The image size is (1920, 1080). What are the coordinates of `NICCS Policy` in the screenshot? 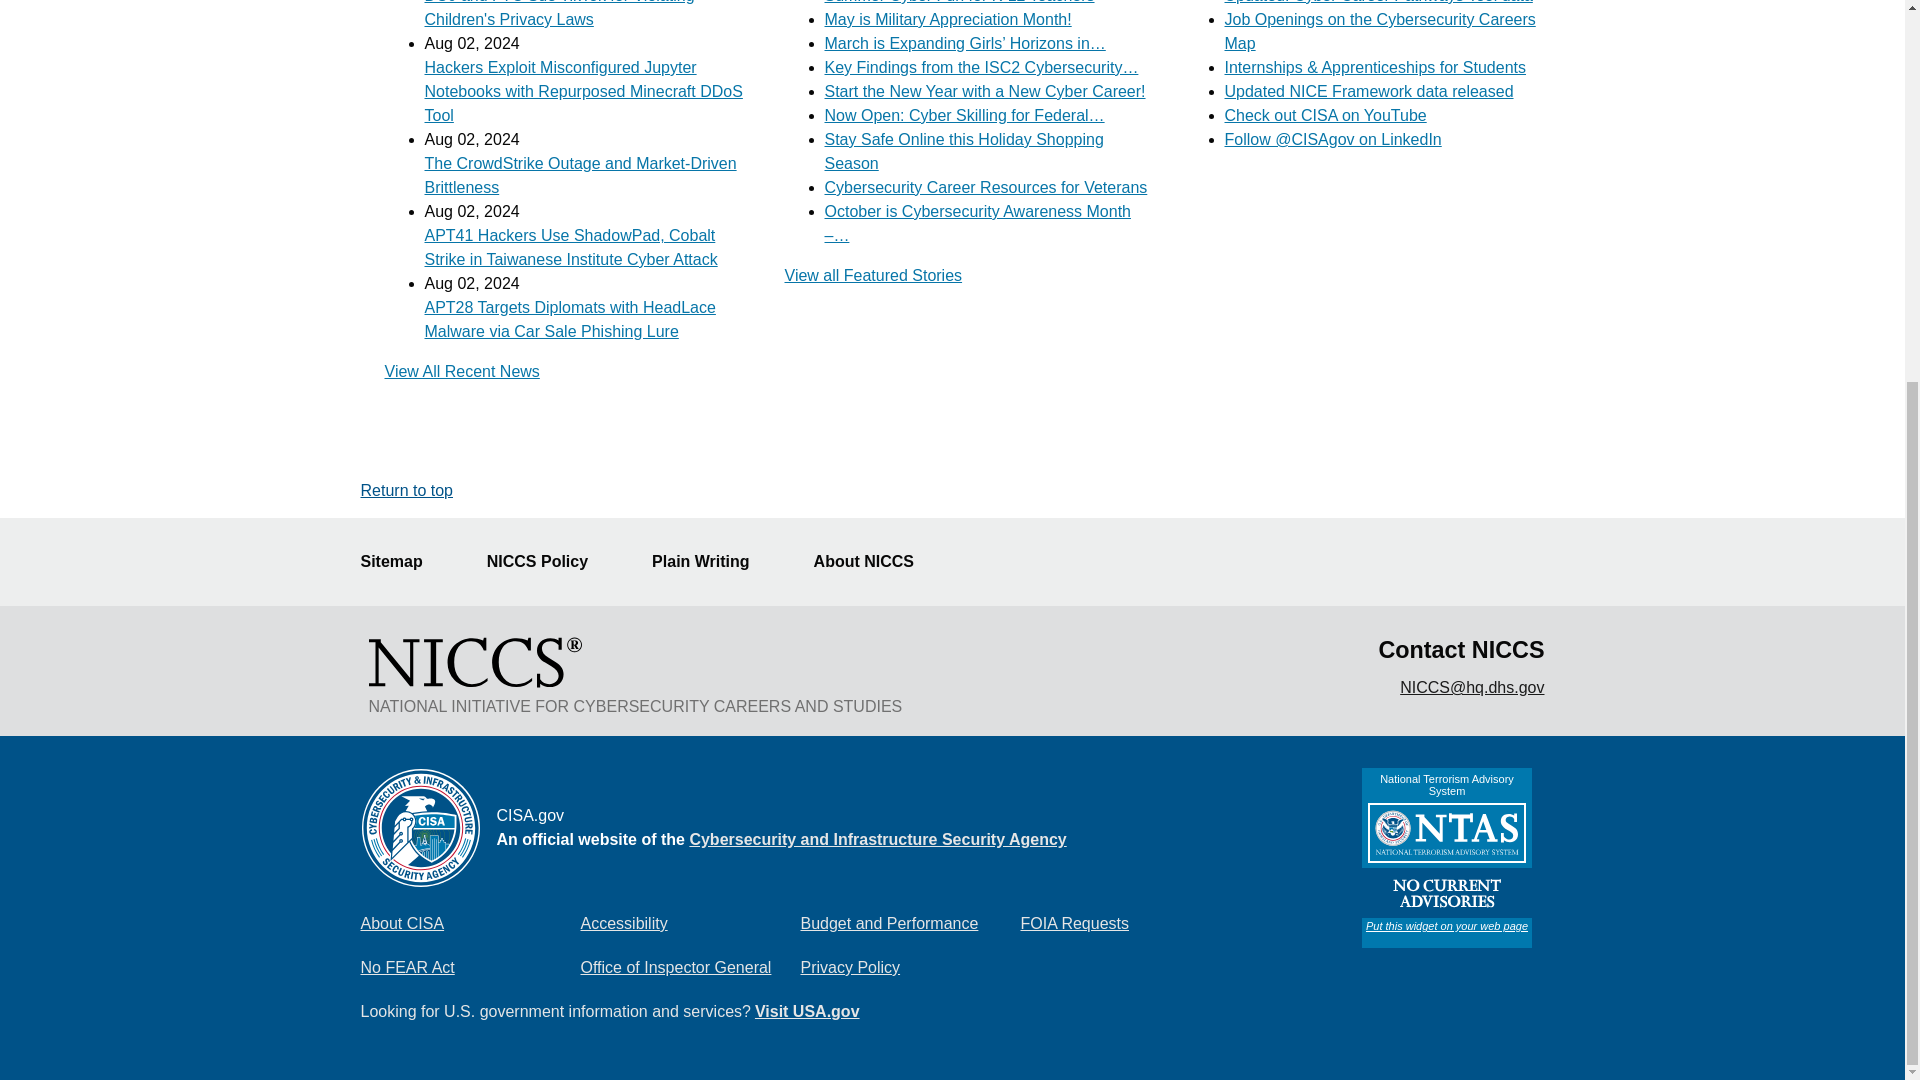 It's located at (550, 562).